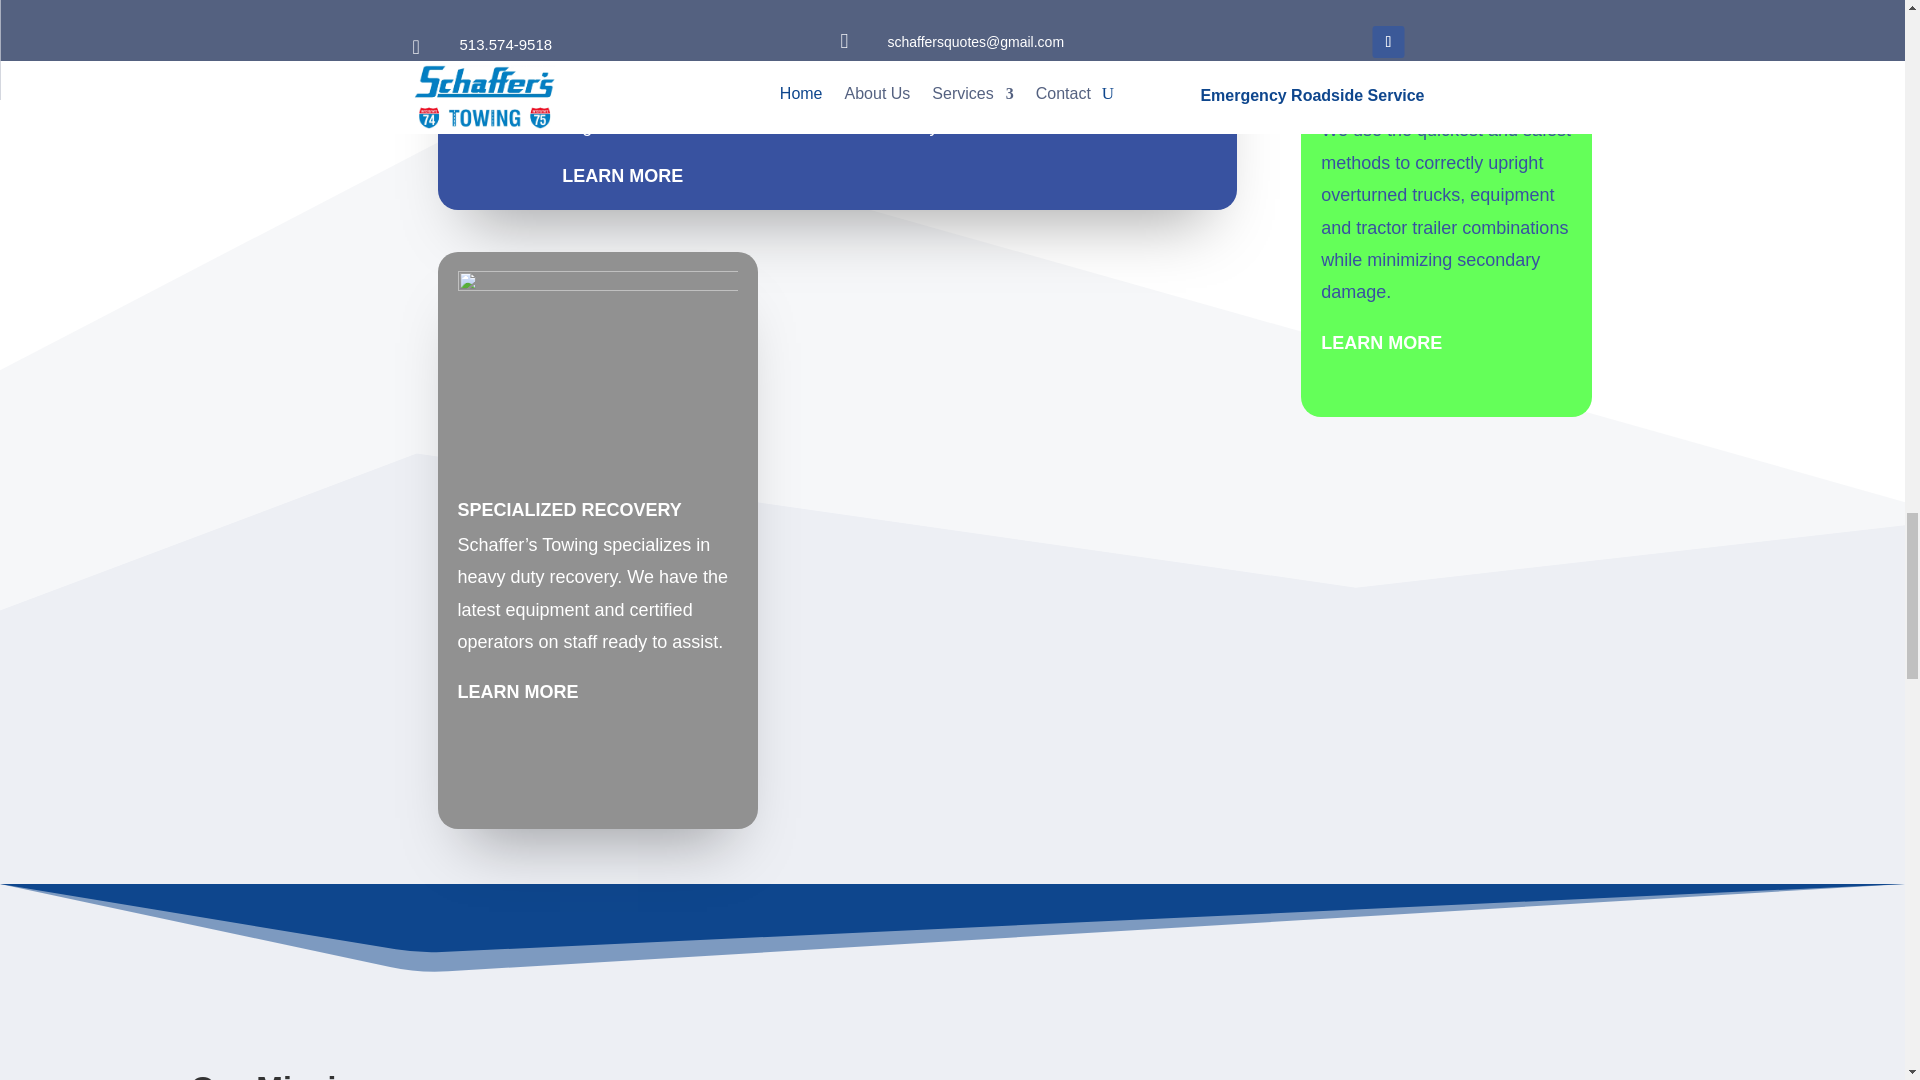 This screenshot has width=1920, height=1080. What do you see at coordinates (622, 176) in the screenshot?
I see `LEARN MORE` at bounding box center [622, 176].